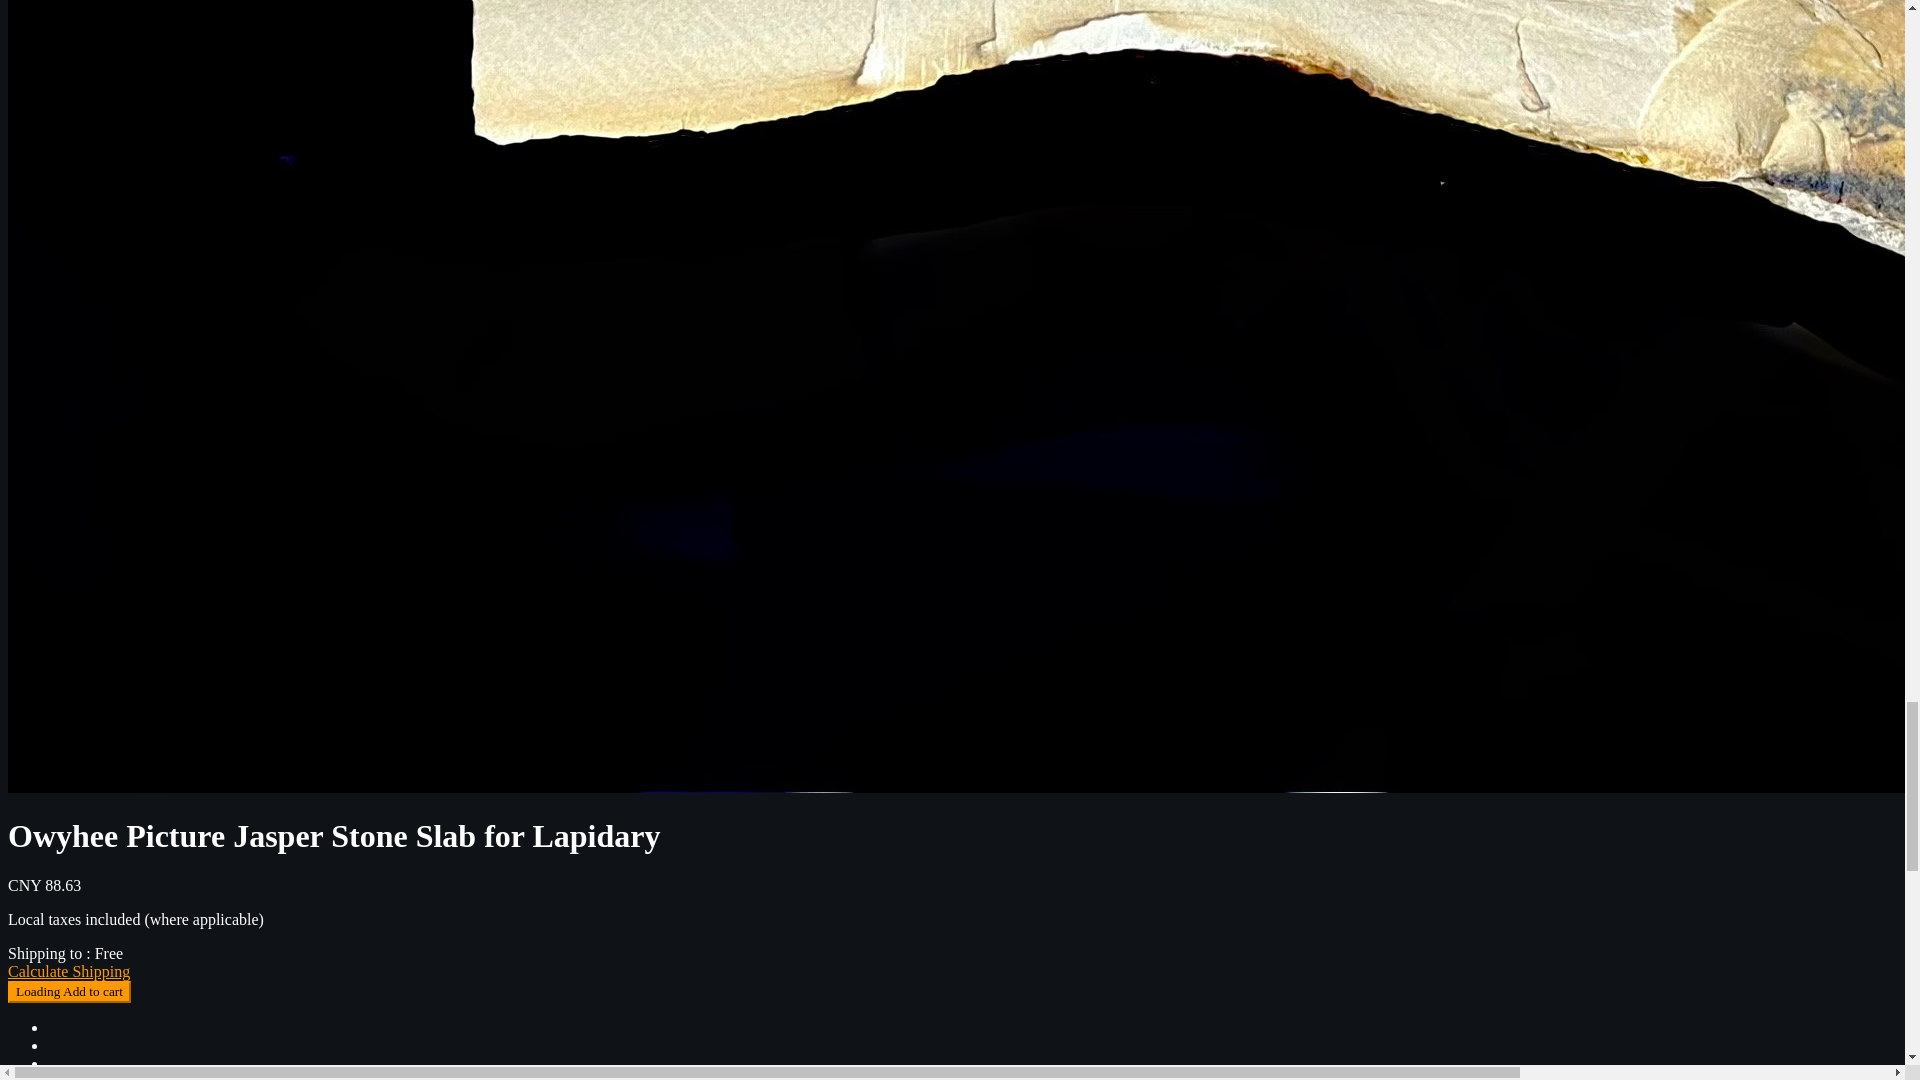  I want to click on Ask a question, so click(95, 1076).